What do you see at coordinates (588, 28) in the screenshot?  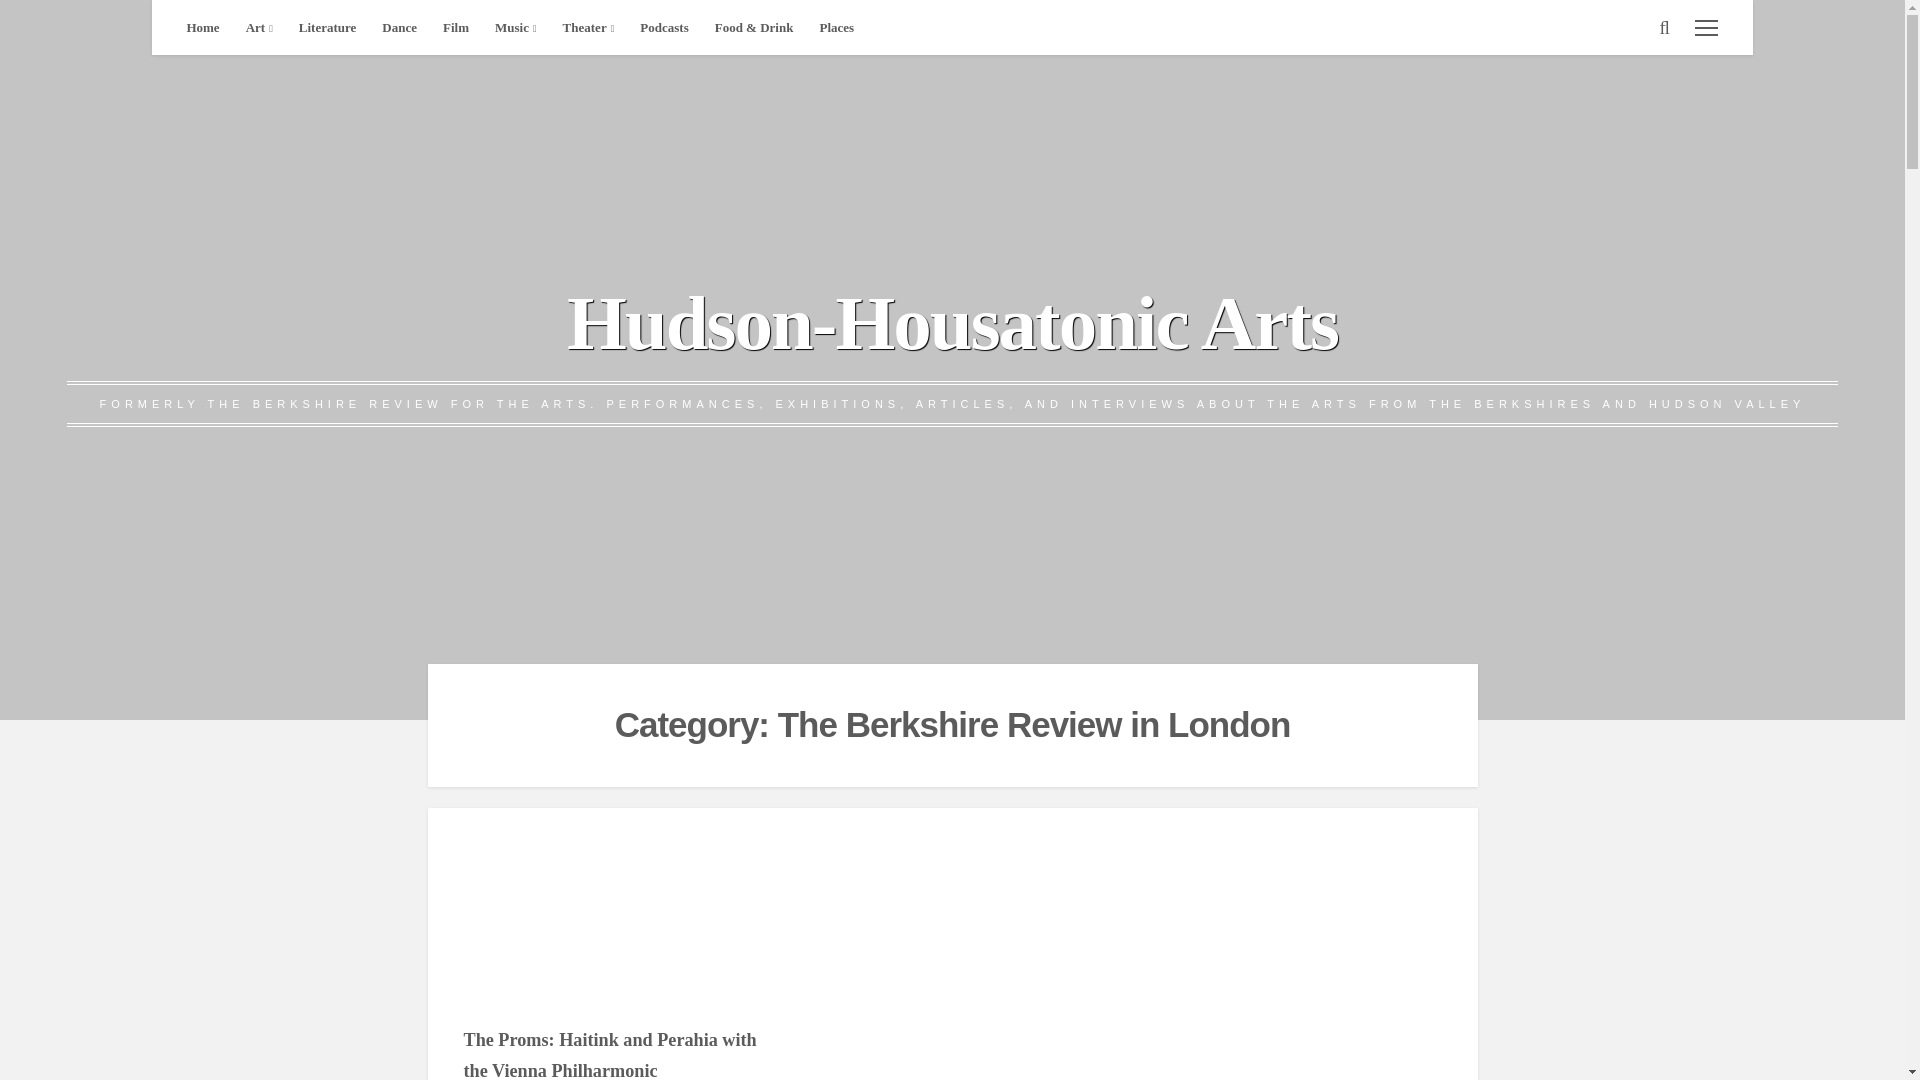 I see `Theater` at bounding box center [588, 28].